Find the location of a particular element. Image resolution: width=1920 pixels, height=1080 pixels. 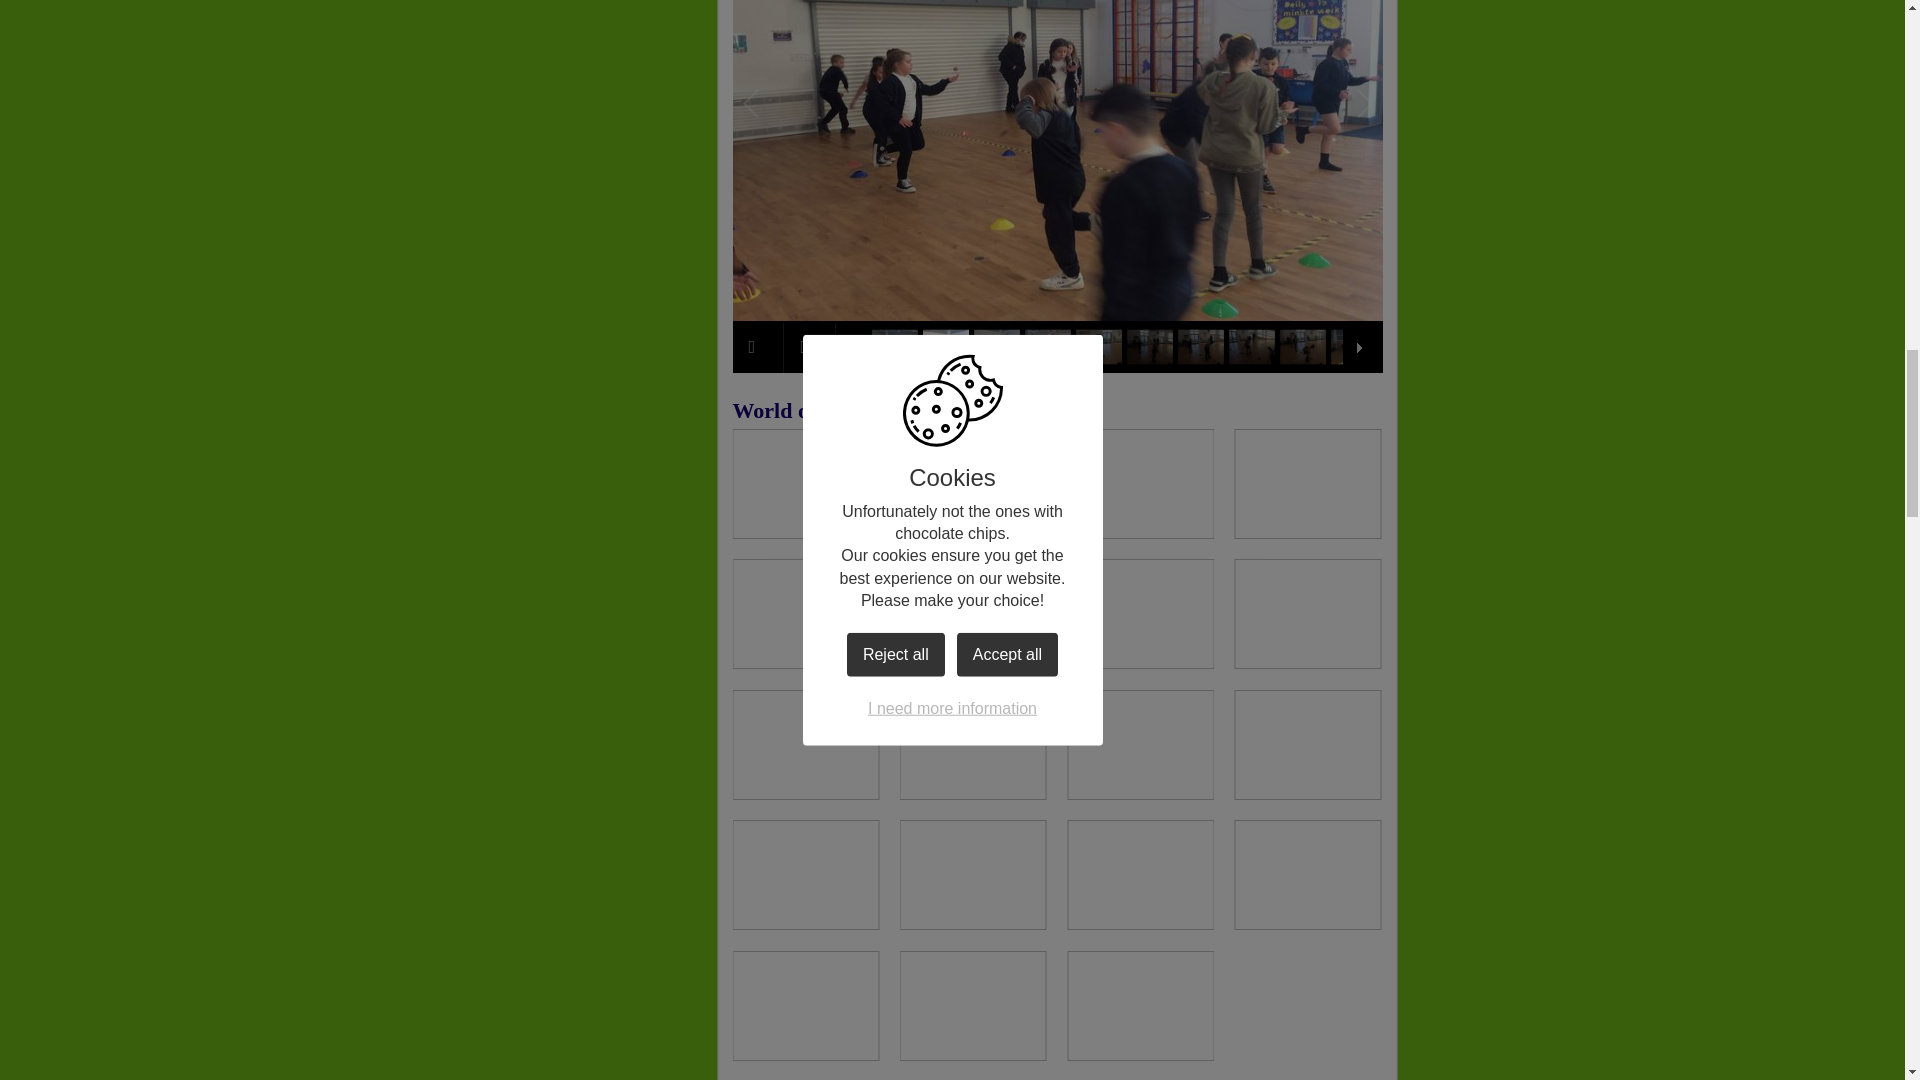

View large version of image is located at coordinates (805, 614).